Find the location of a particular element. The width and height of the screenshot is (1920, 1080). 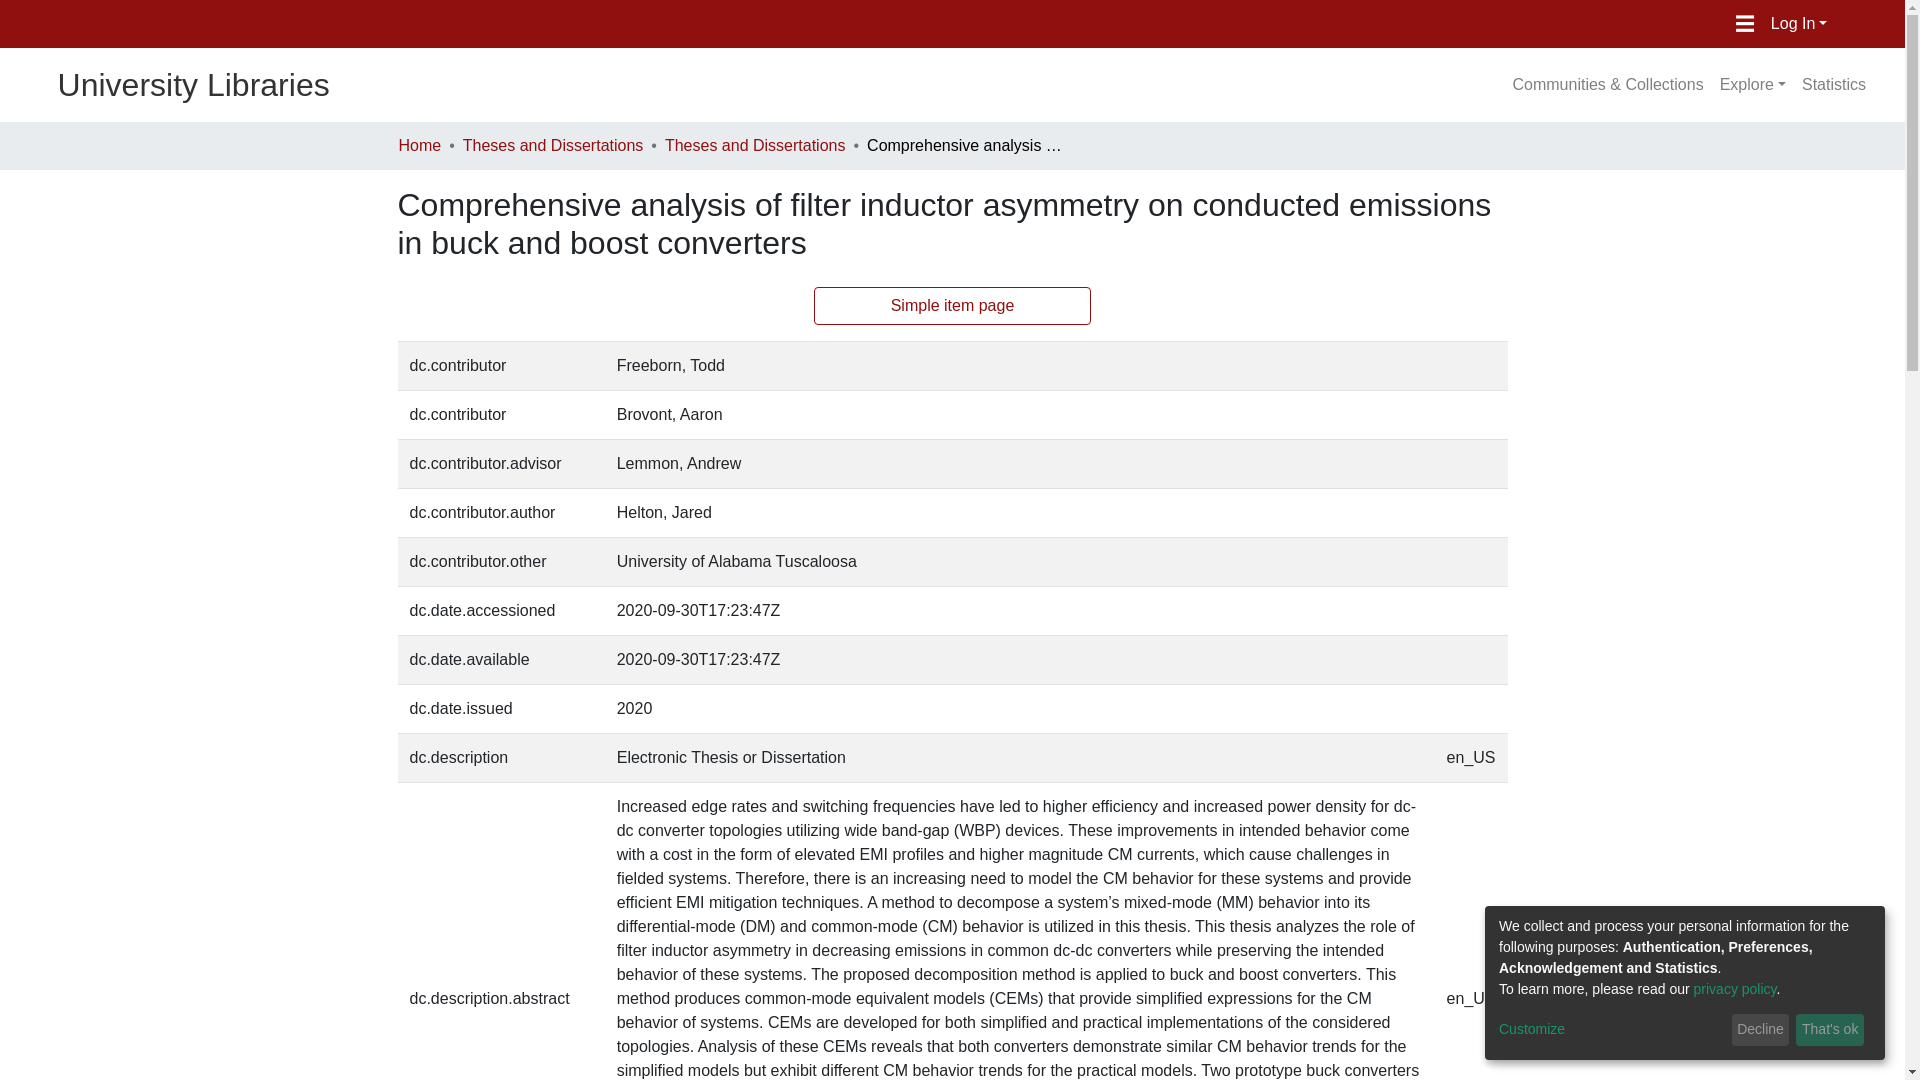

Theses and Dissertations is located at coordinates (755, 145).